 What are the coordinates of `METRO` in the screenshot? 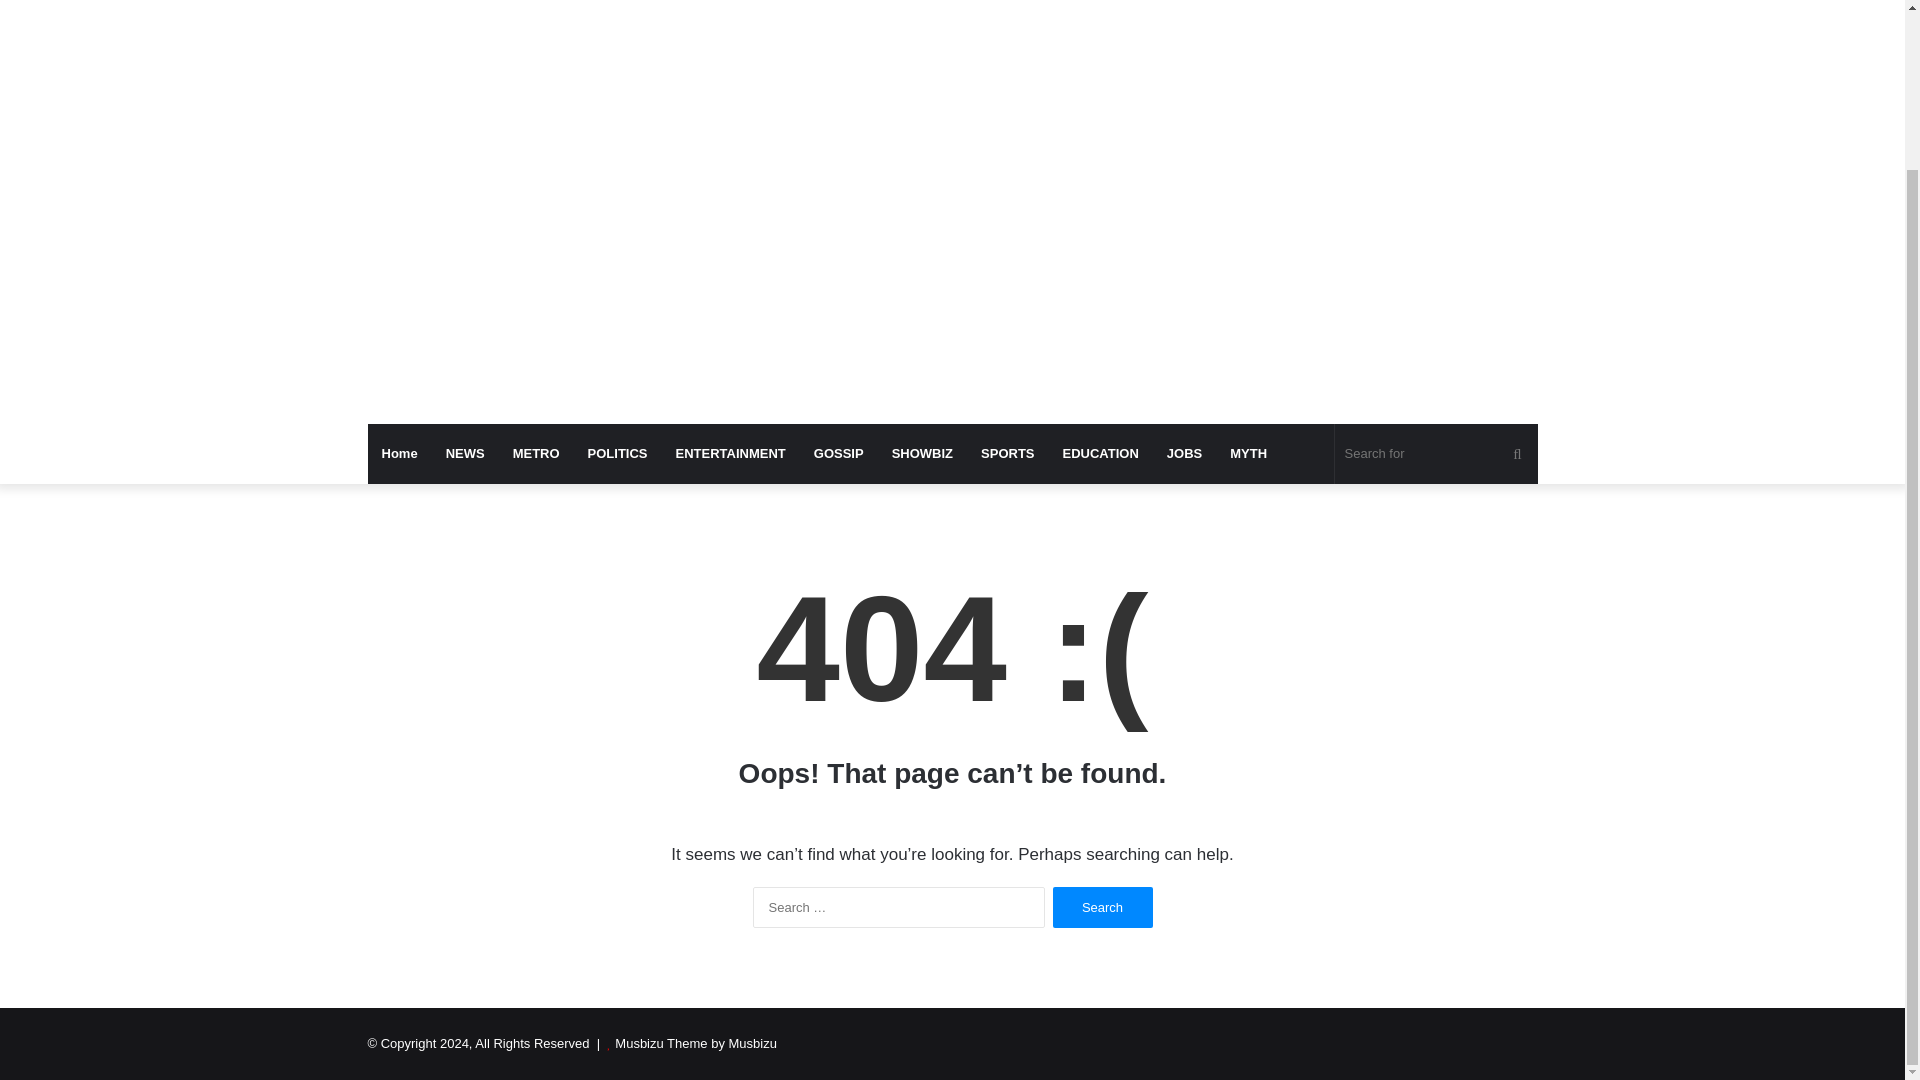 It's located at (536, 454).